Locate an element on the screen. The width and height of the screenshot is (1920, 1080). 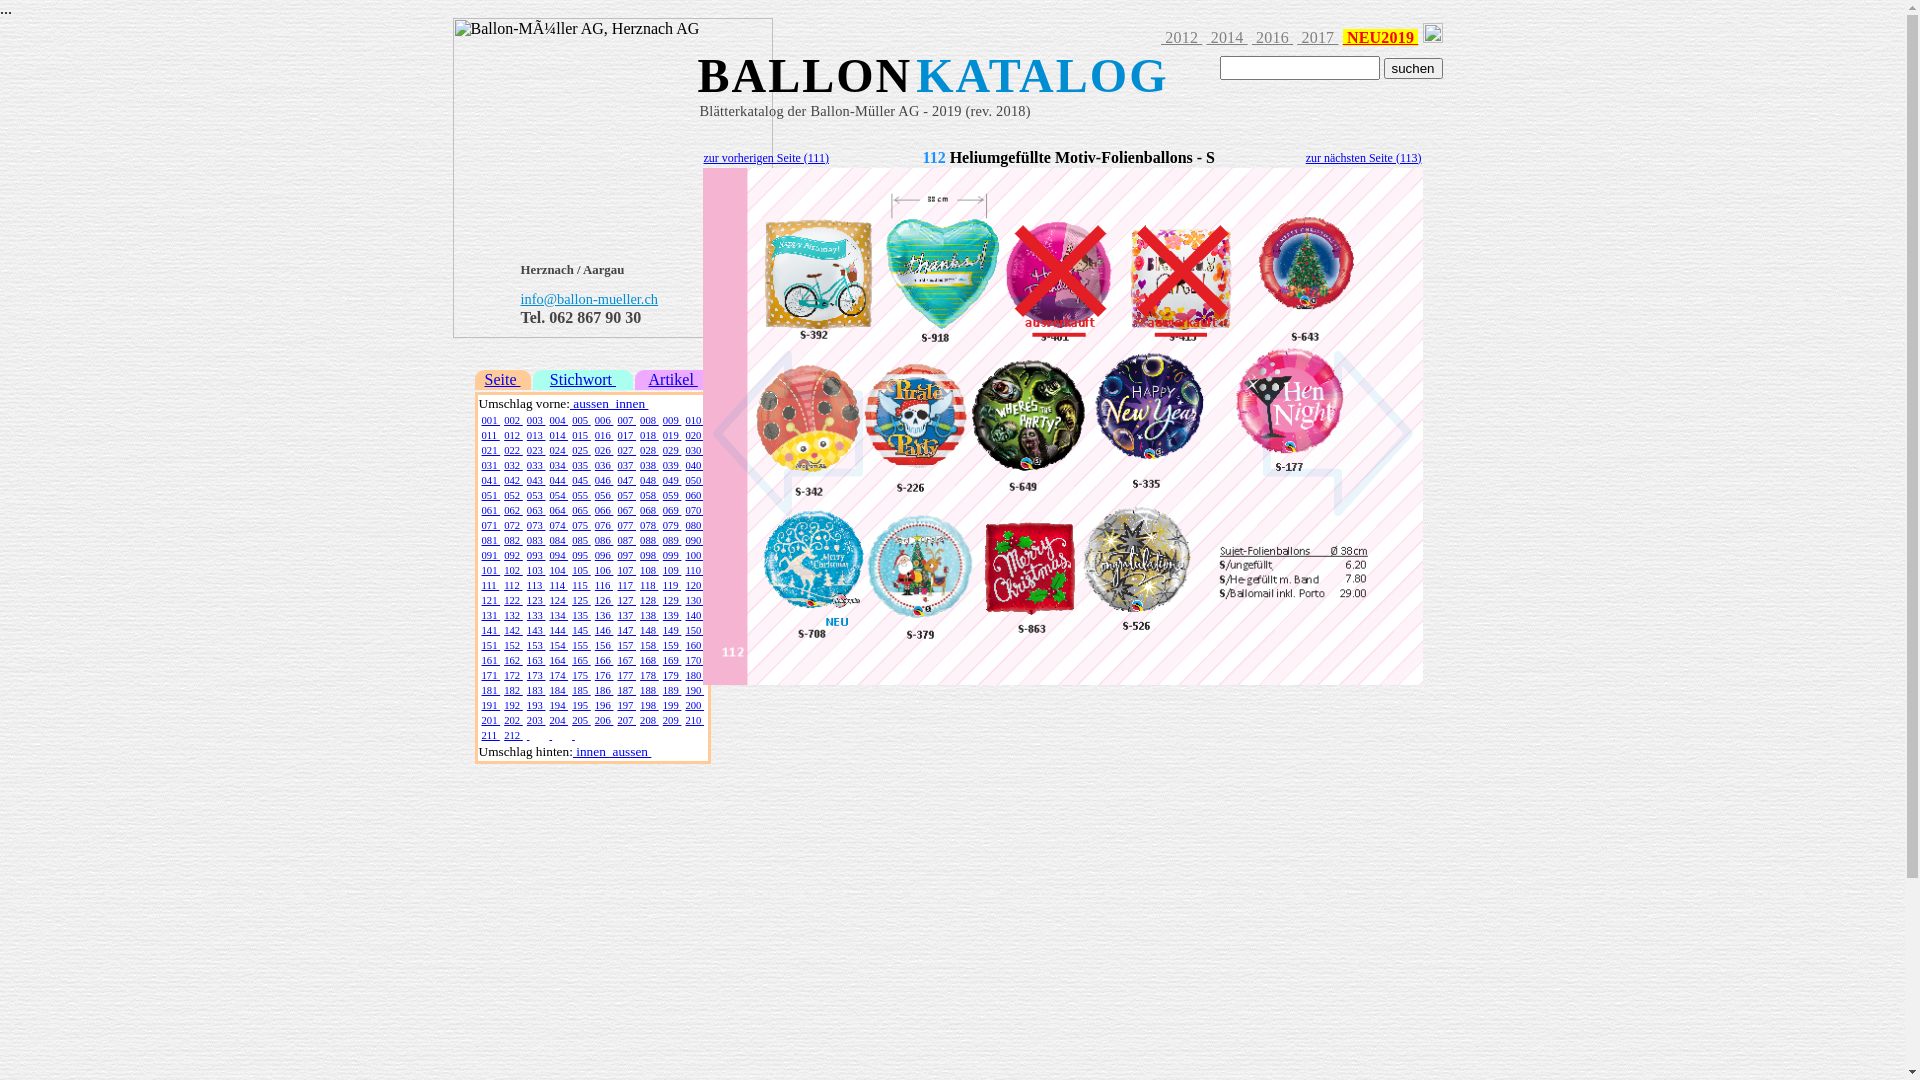
088  is located at coordinates (650, 540).